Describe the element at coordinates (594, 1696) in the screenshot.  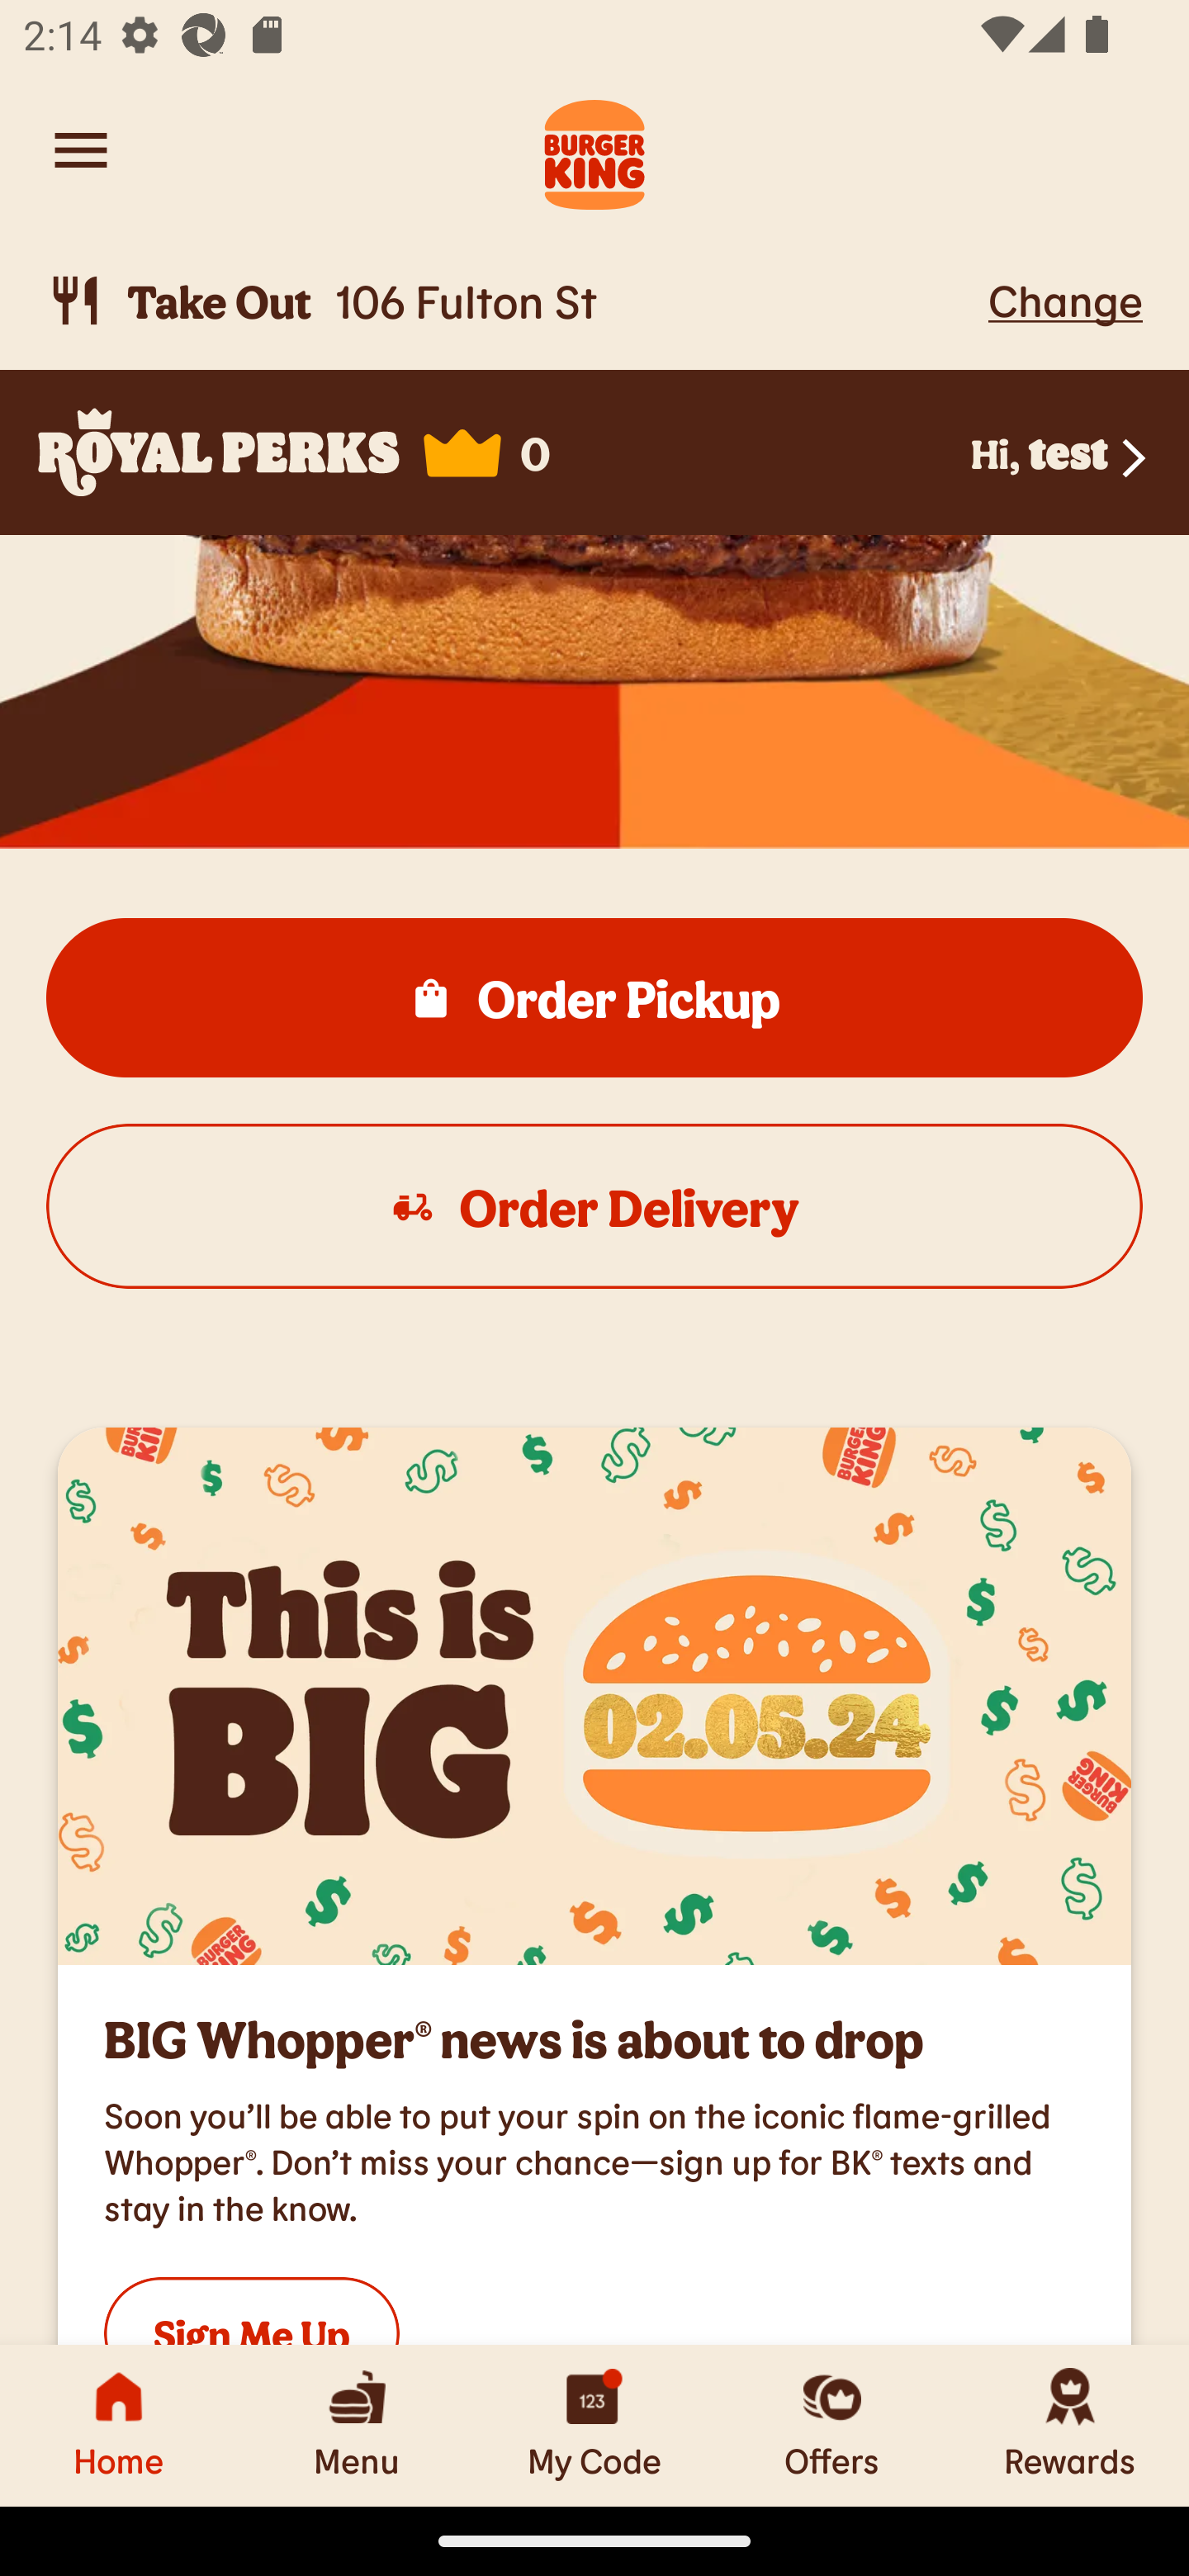
I see `MDW Teaser Auth App` at that location.